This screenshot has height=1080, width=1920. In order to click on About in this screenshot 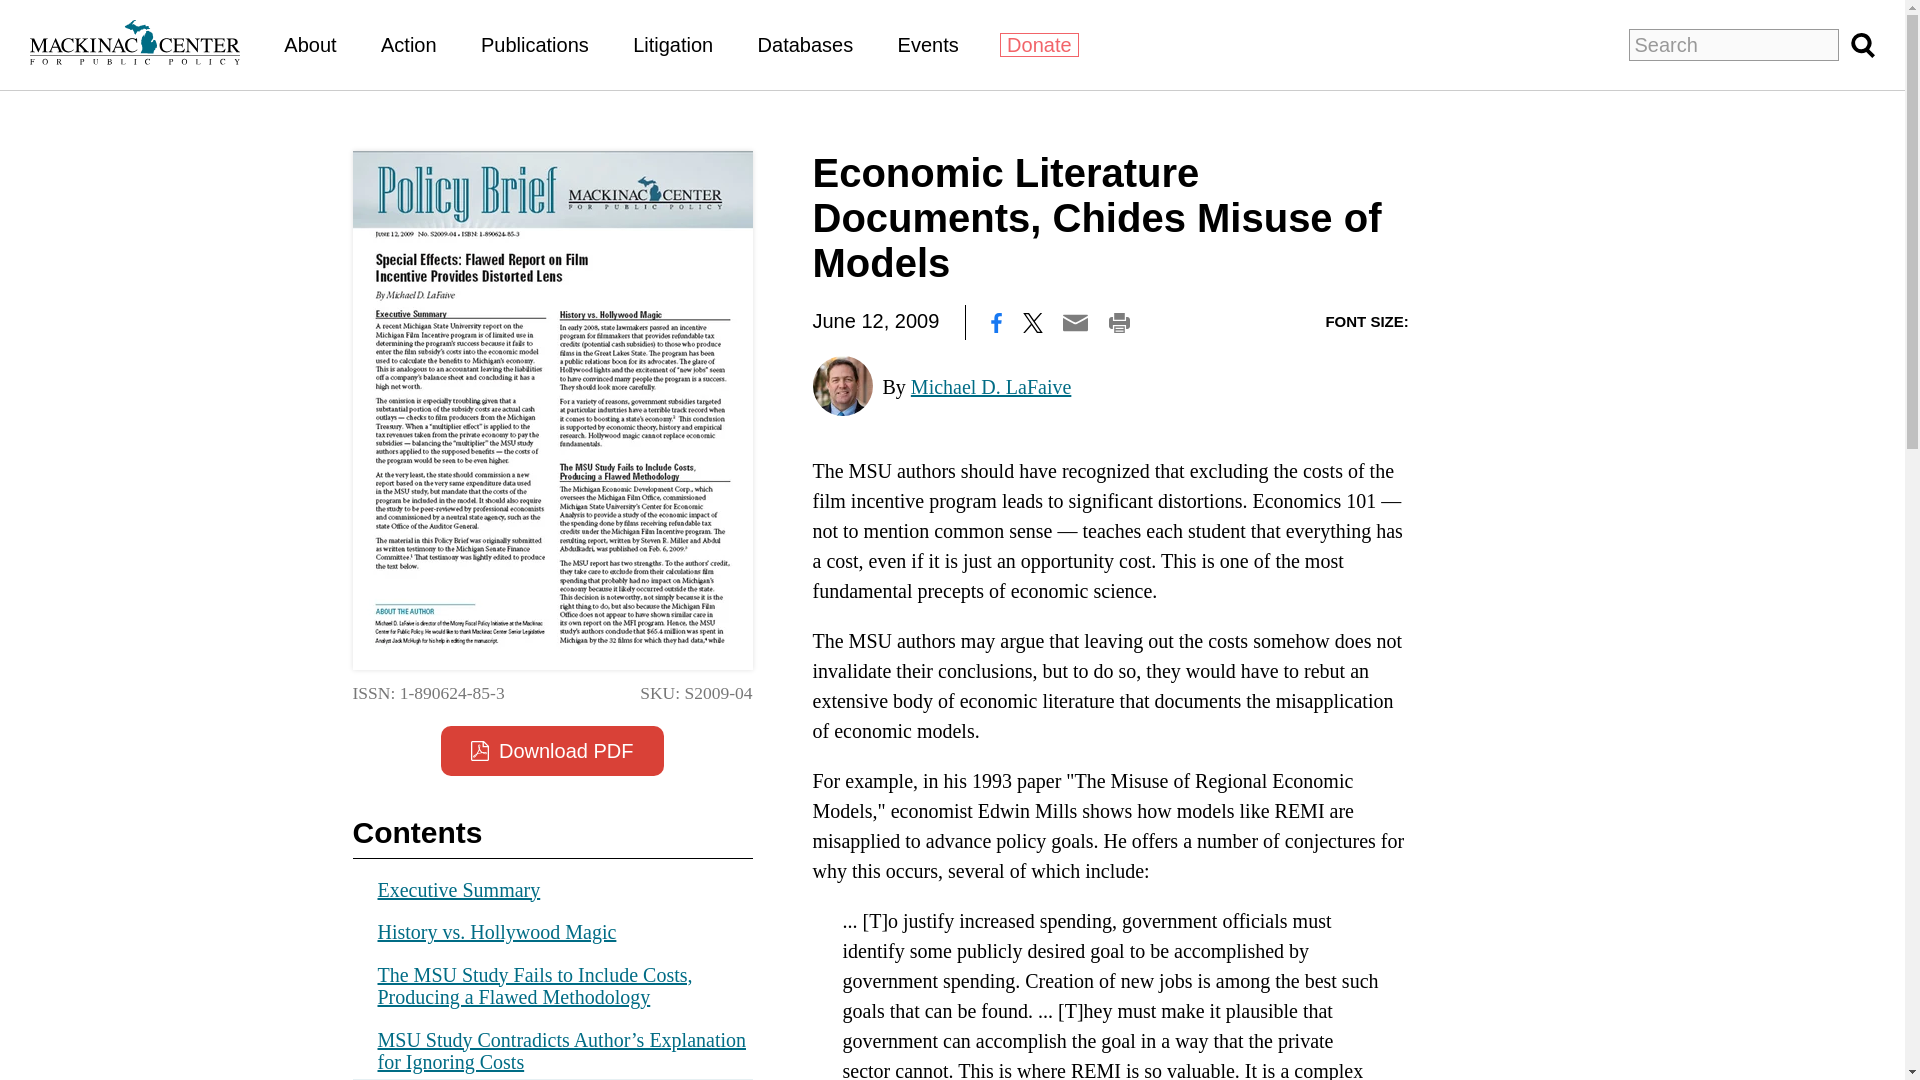, I will do `click(310, 44)`.